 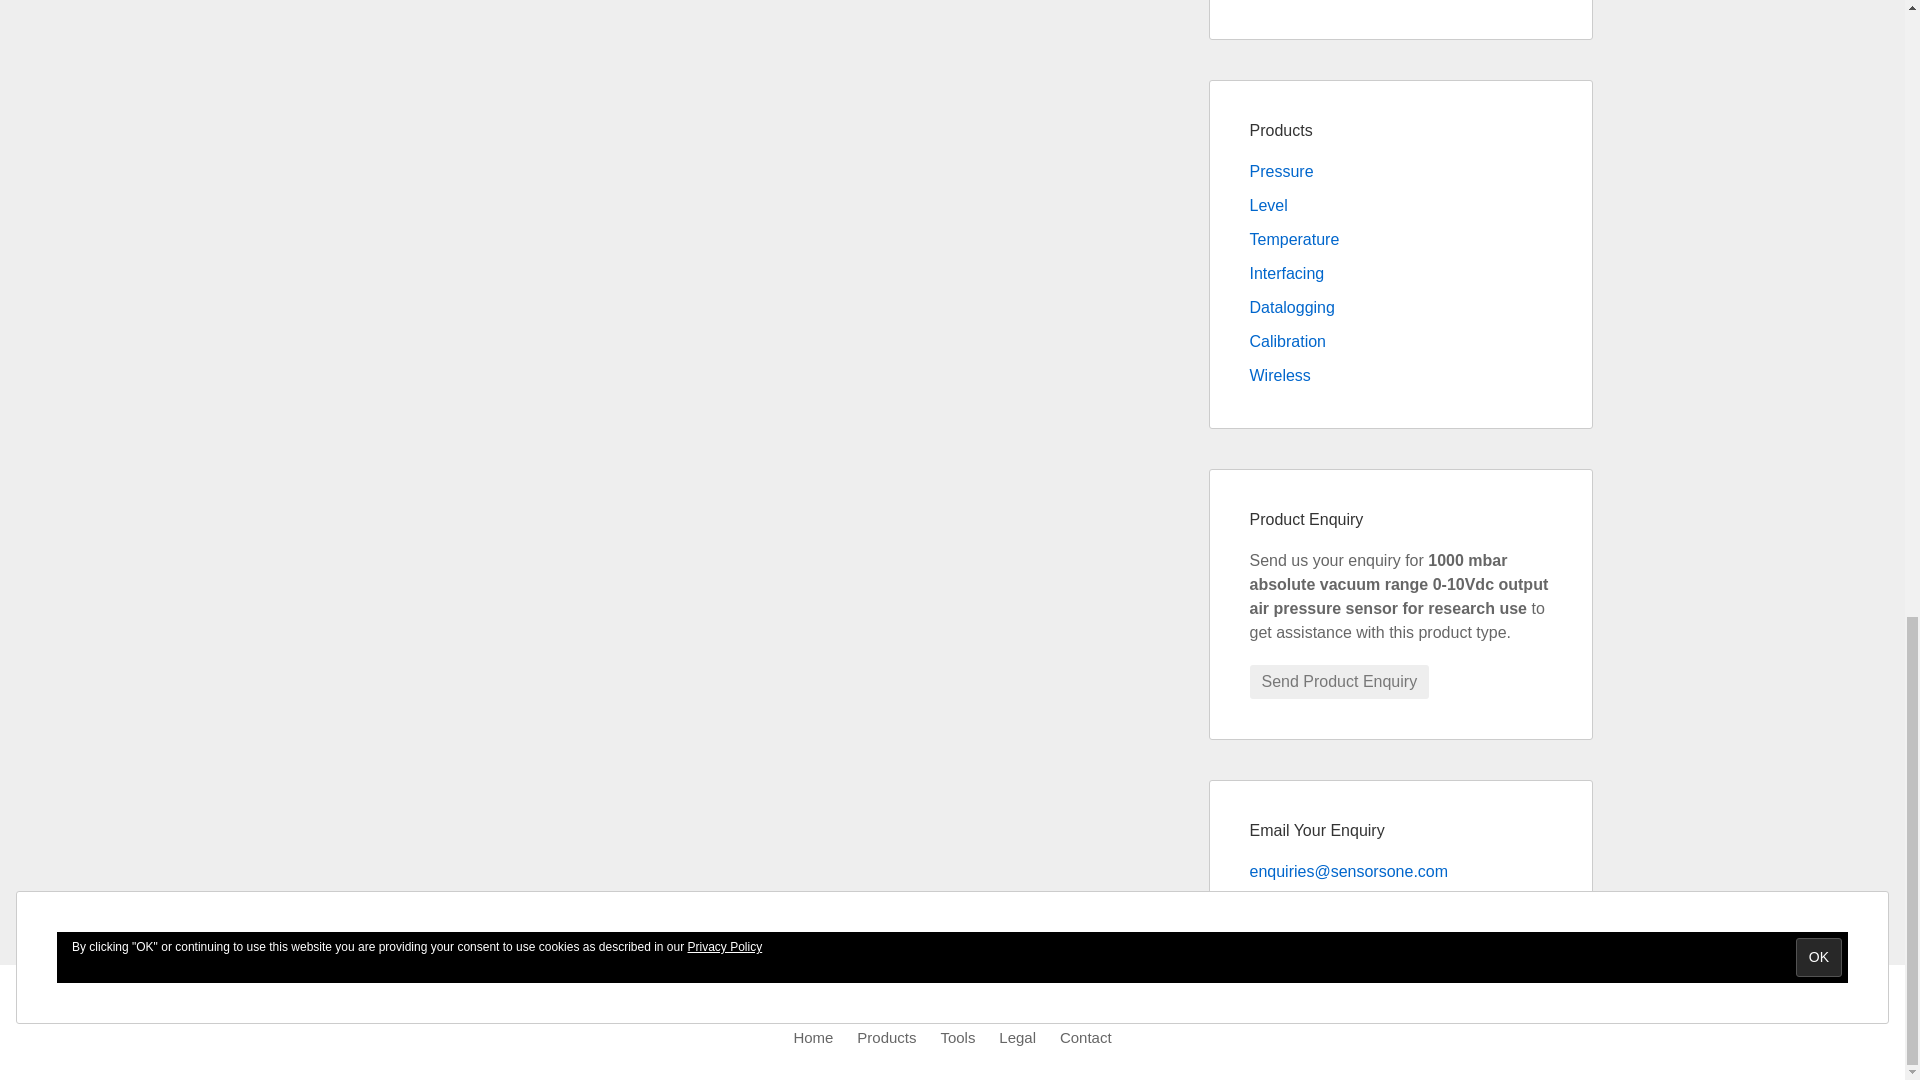 What do you see at coordinates (1294, 240) in the screenshot?
I see `Temperature` at bounding box center [1294, 240].